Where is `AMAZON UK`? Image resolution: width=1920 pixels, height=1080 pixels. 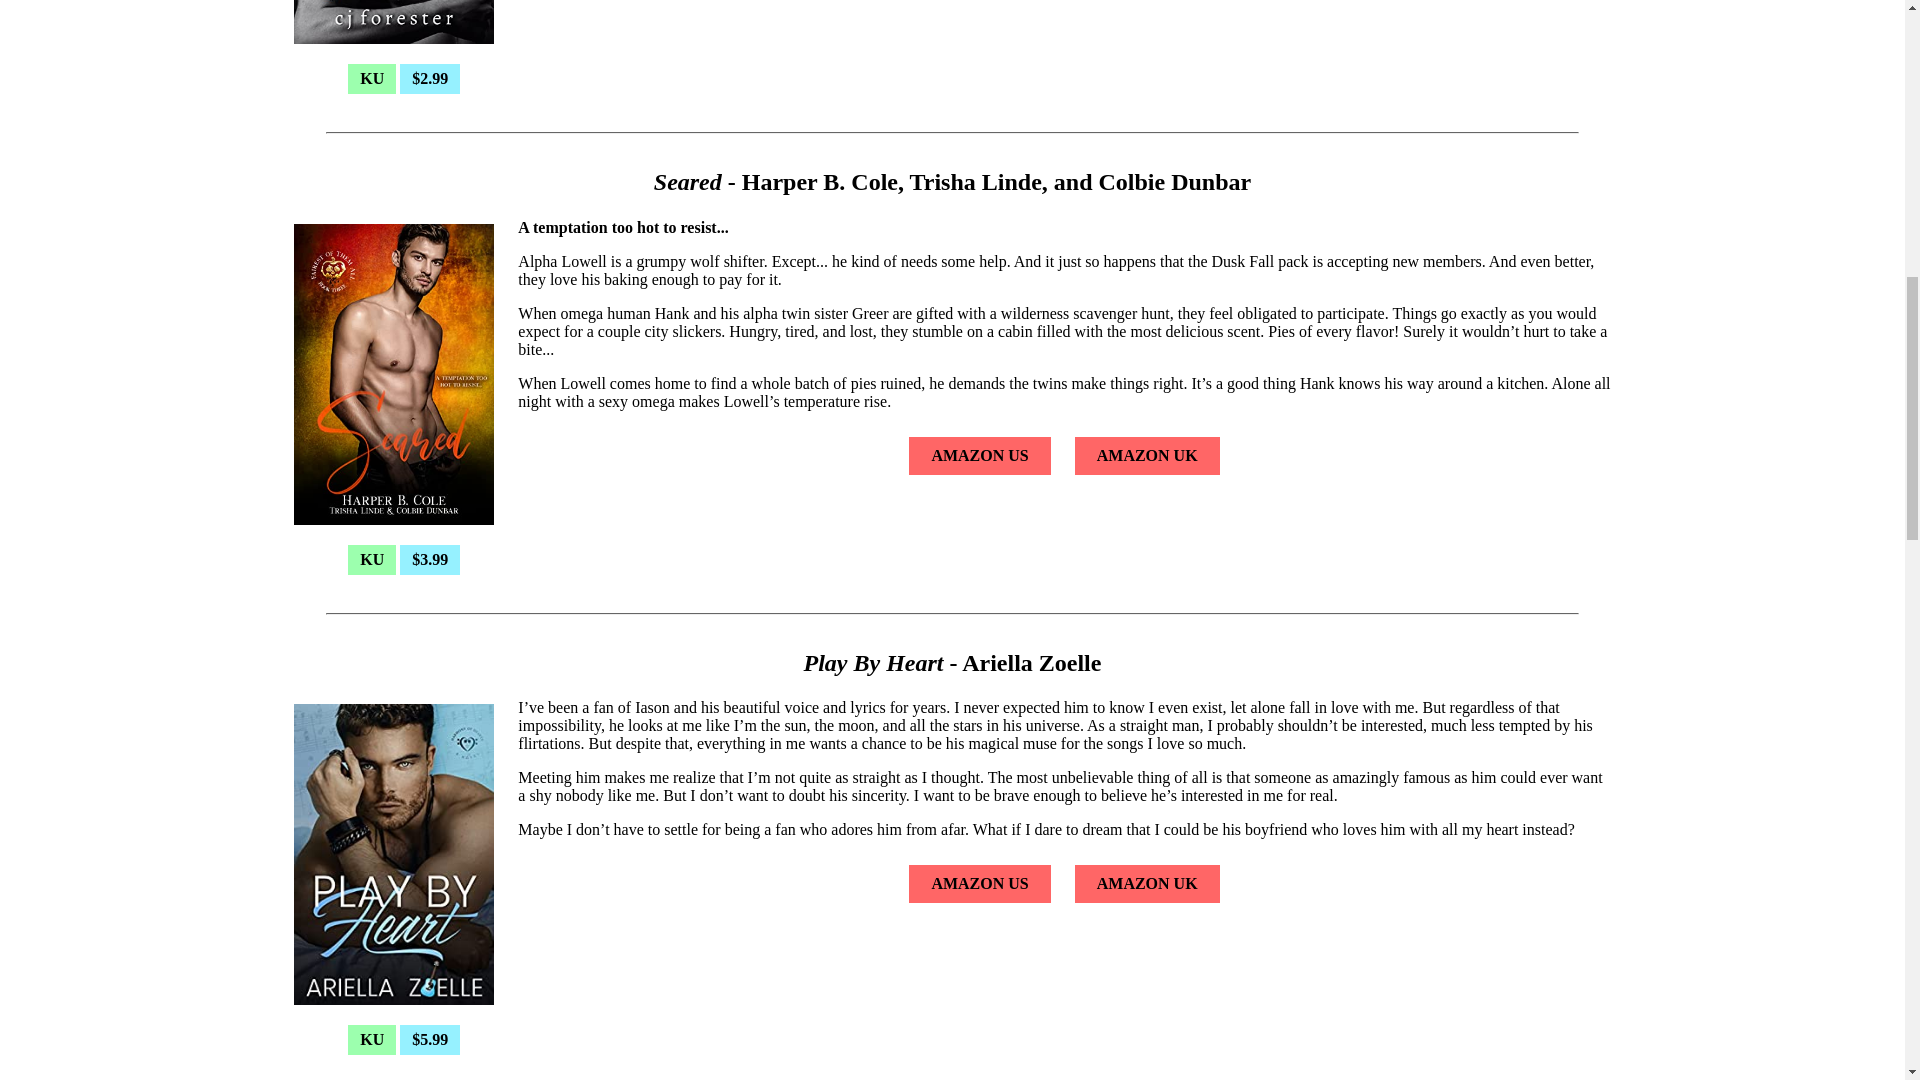 AMAZON UK is located at coordinates (1148, 456).